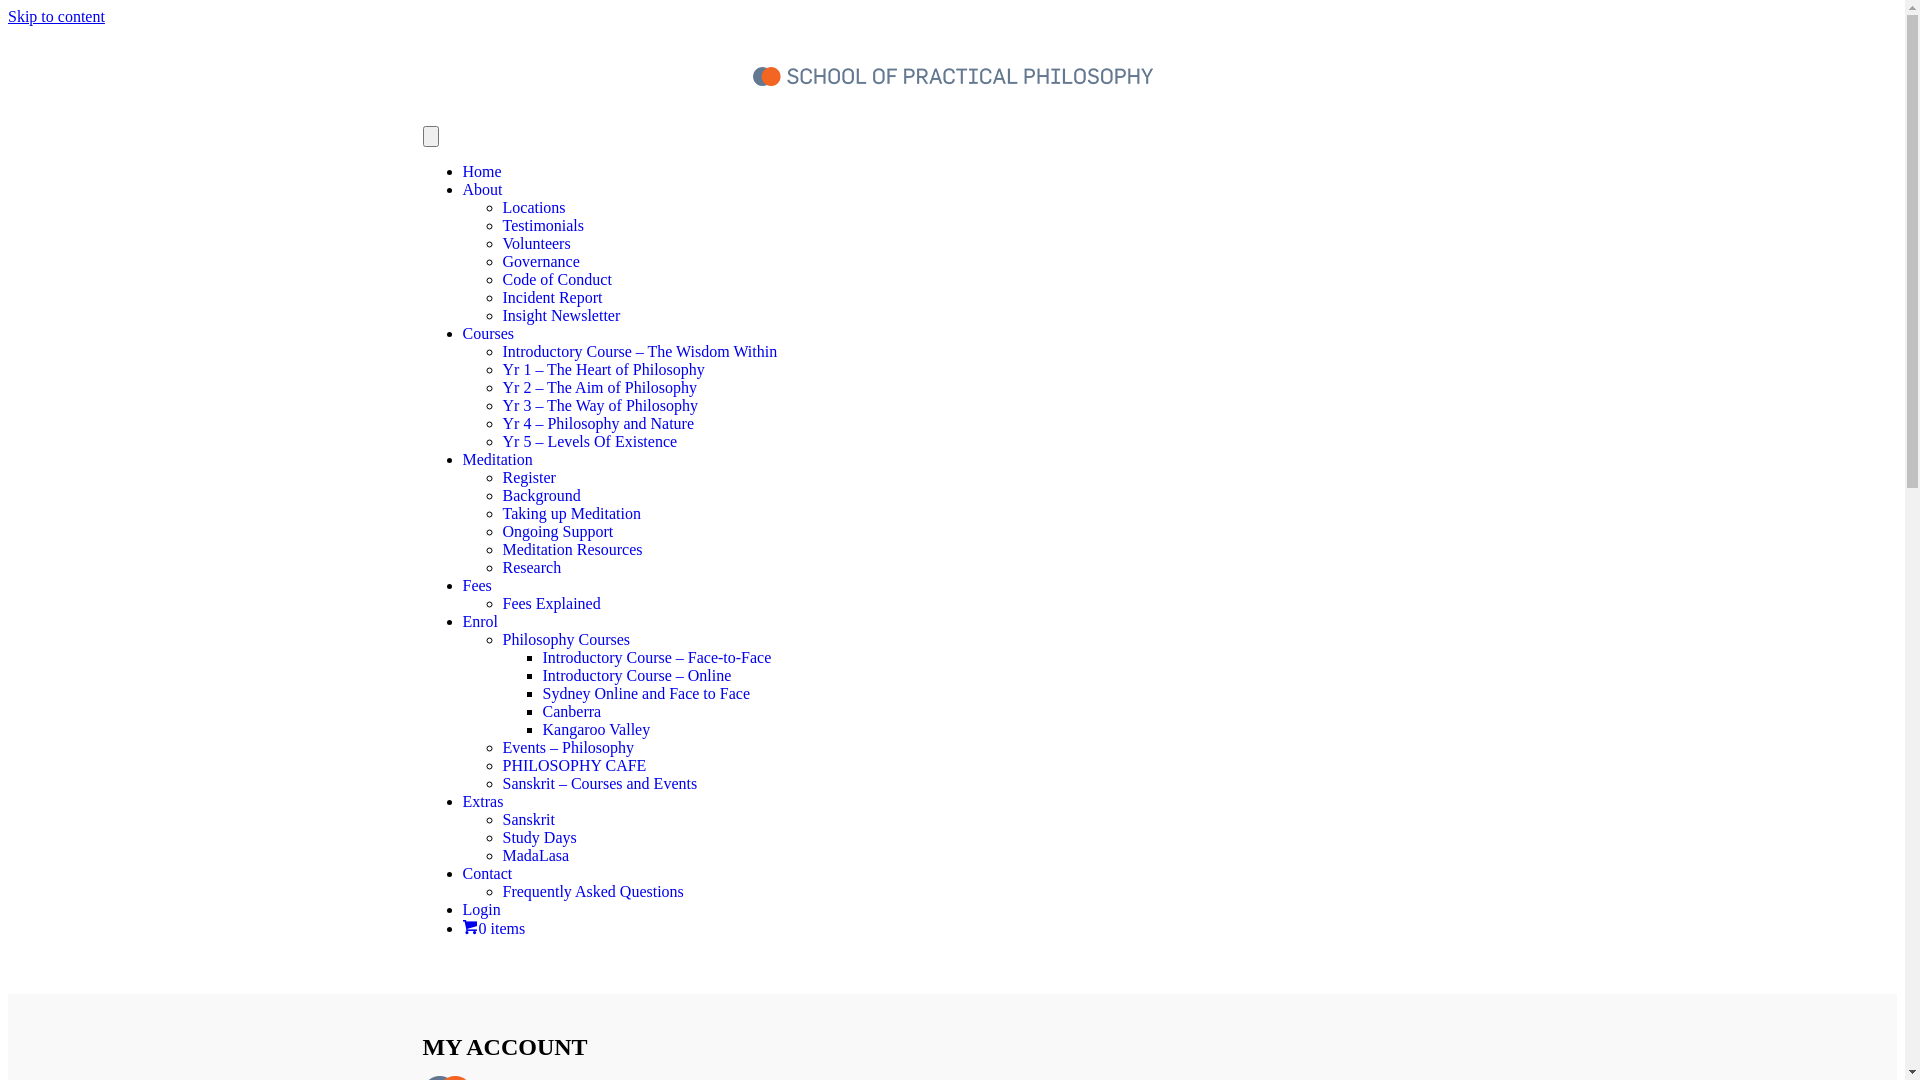 The width and height of the screenshot is (1920, 1080). I want to click on Fees, so click(476, 586).